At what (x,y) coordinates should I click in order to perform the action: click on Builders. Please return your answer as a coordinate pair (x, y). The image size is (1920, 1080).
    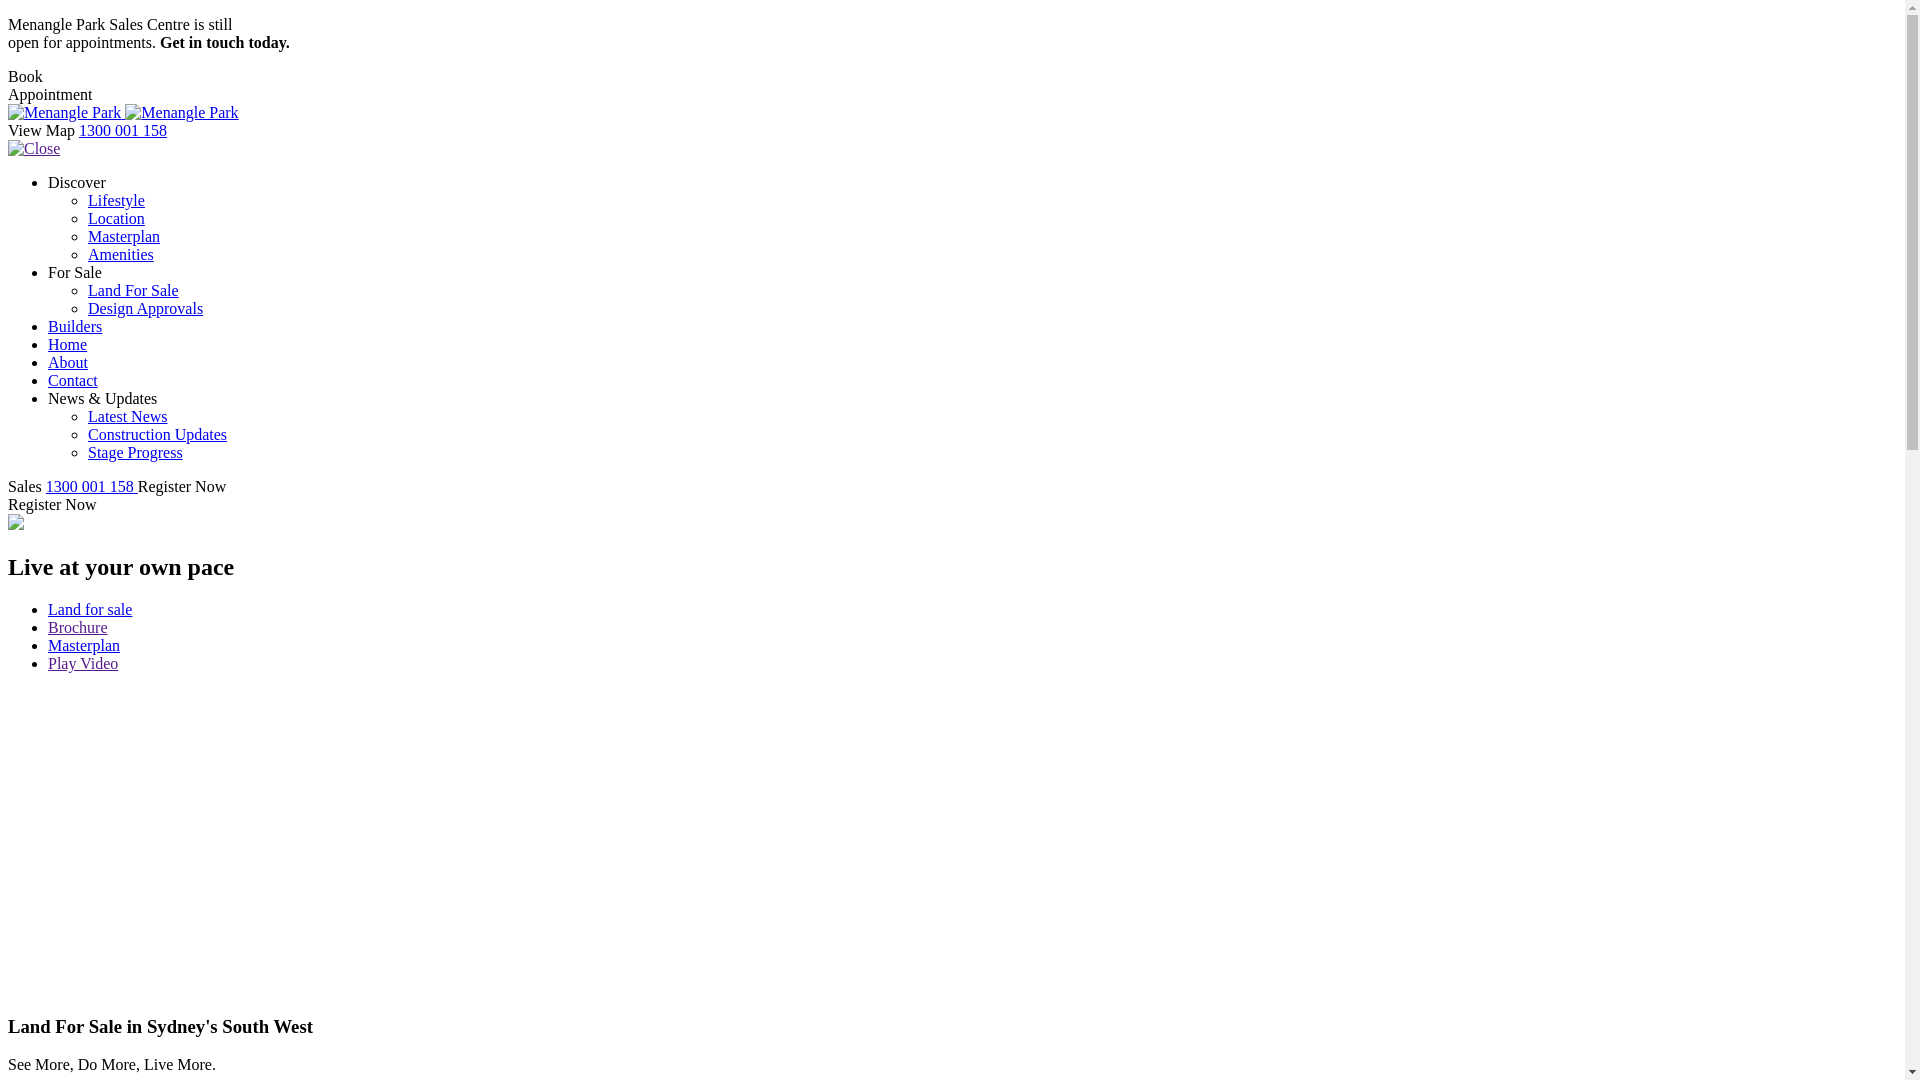
    Looking at the image, I should click on (75, 326).